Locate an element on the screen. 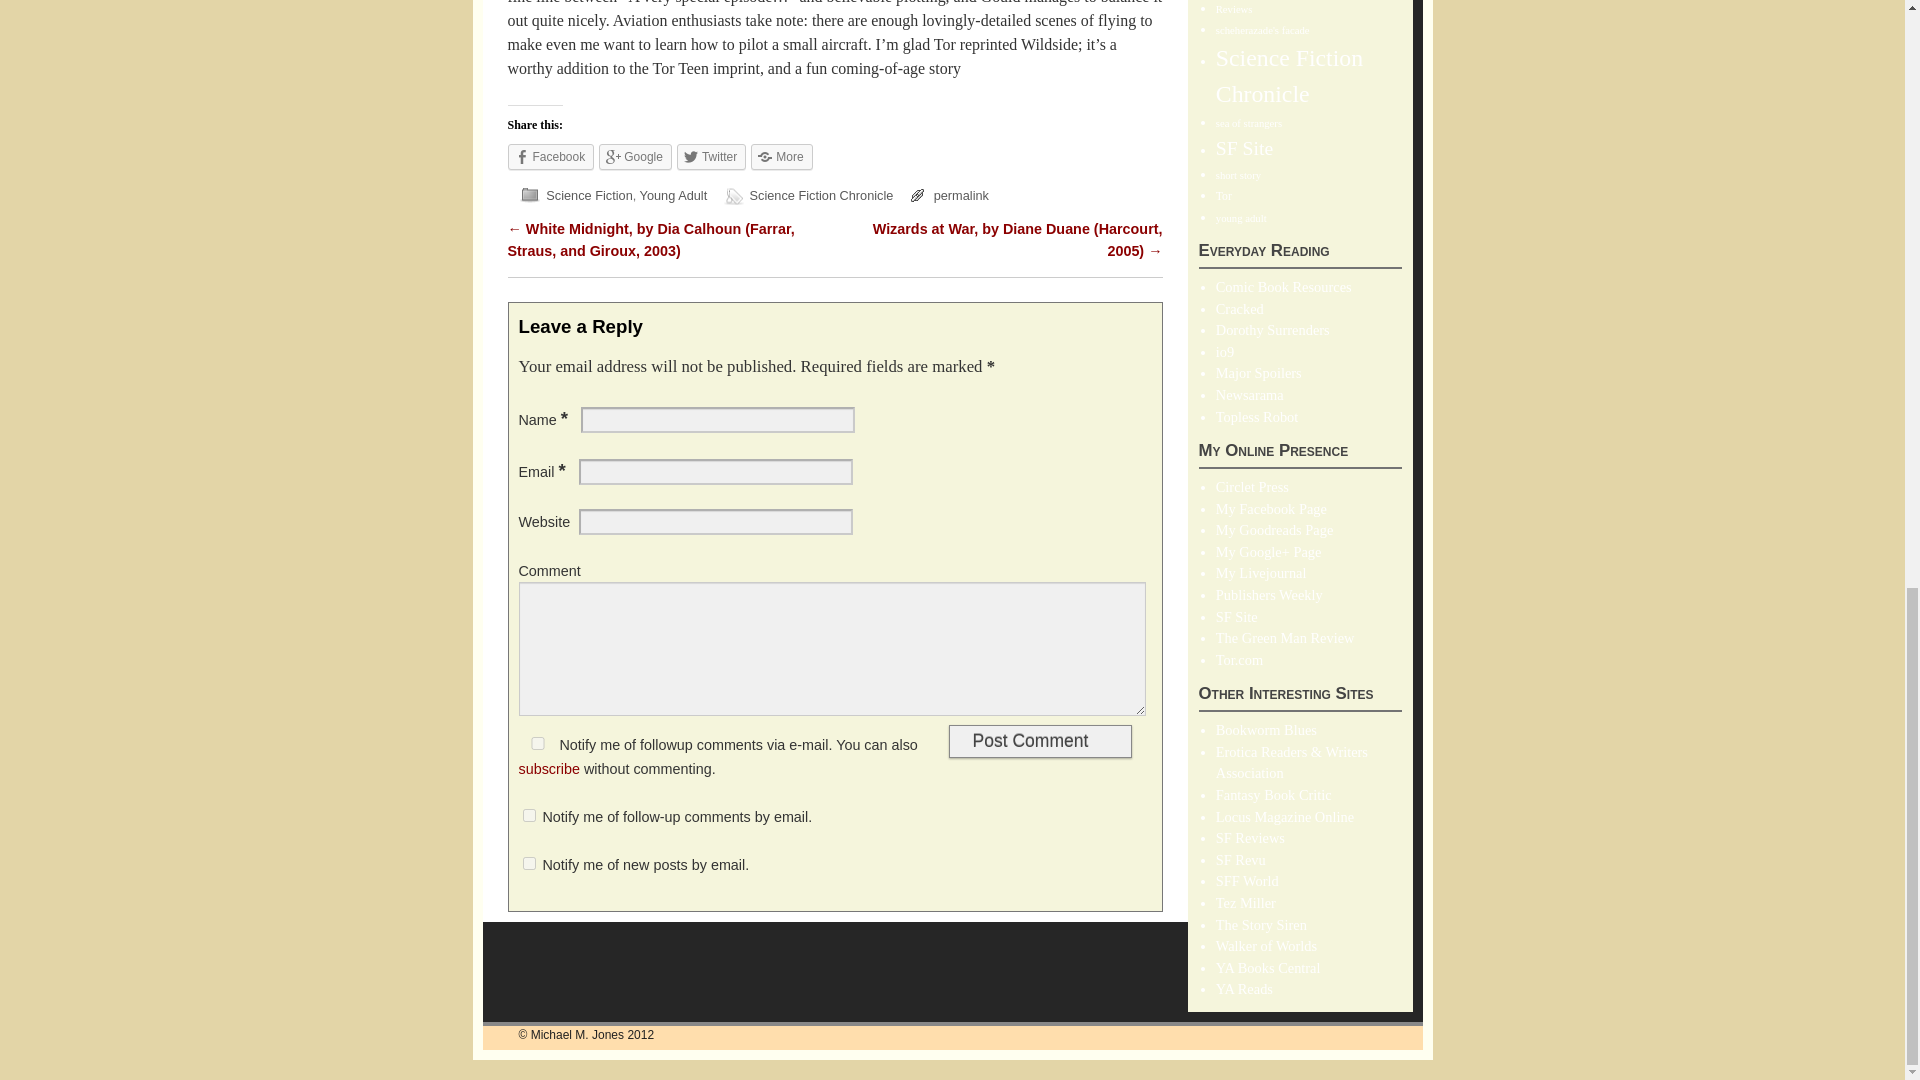  permalink is located at coordinates (960, 195).